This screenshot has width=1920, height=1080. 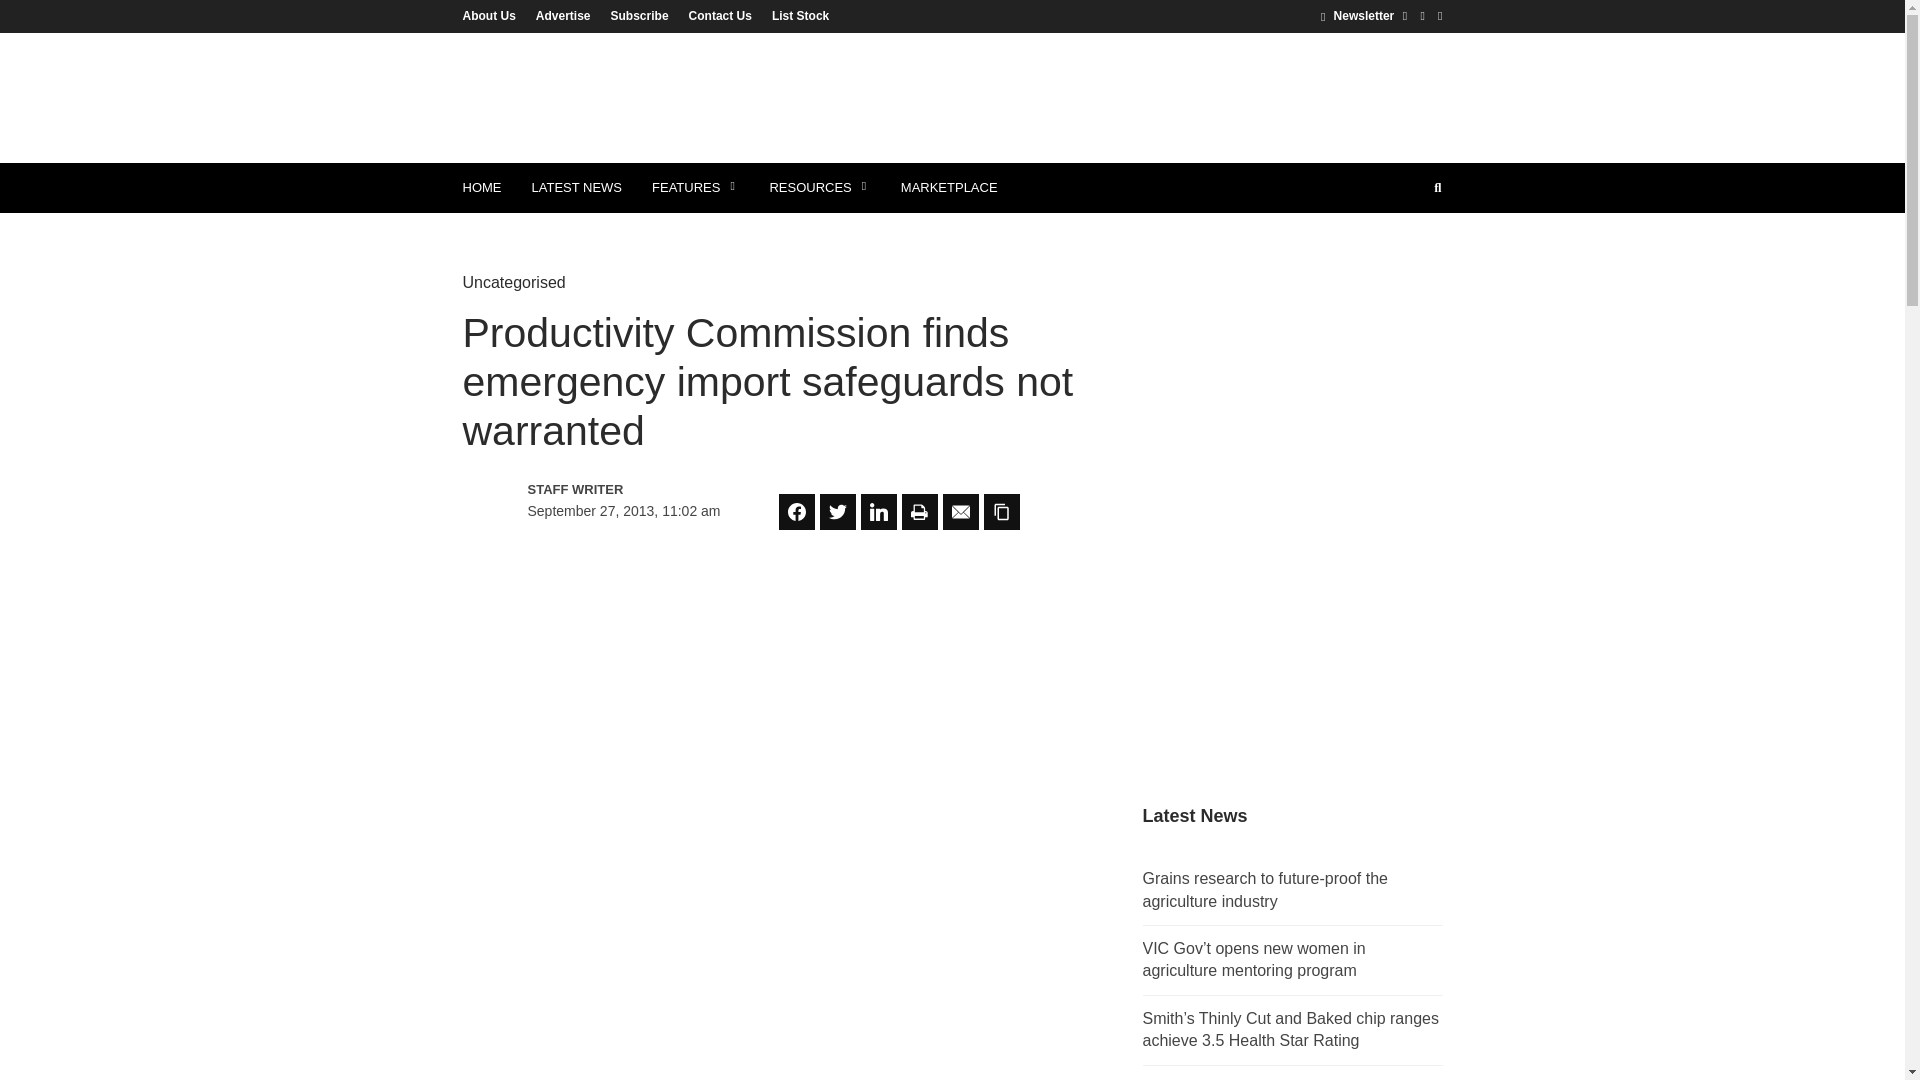 I want to click on Share on Copy Link, so click(x=1001, y=512).